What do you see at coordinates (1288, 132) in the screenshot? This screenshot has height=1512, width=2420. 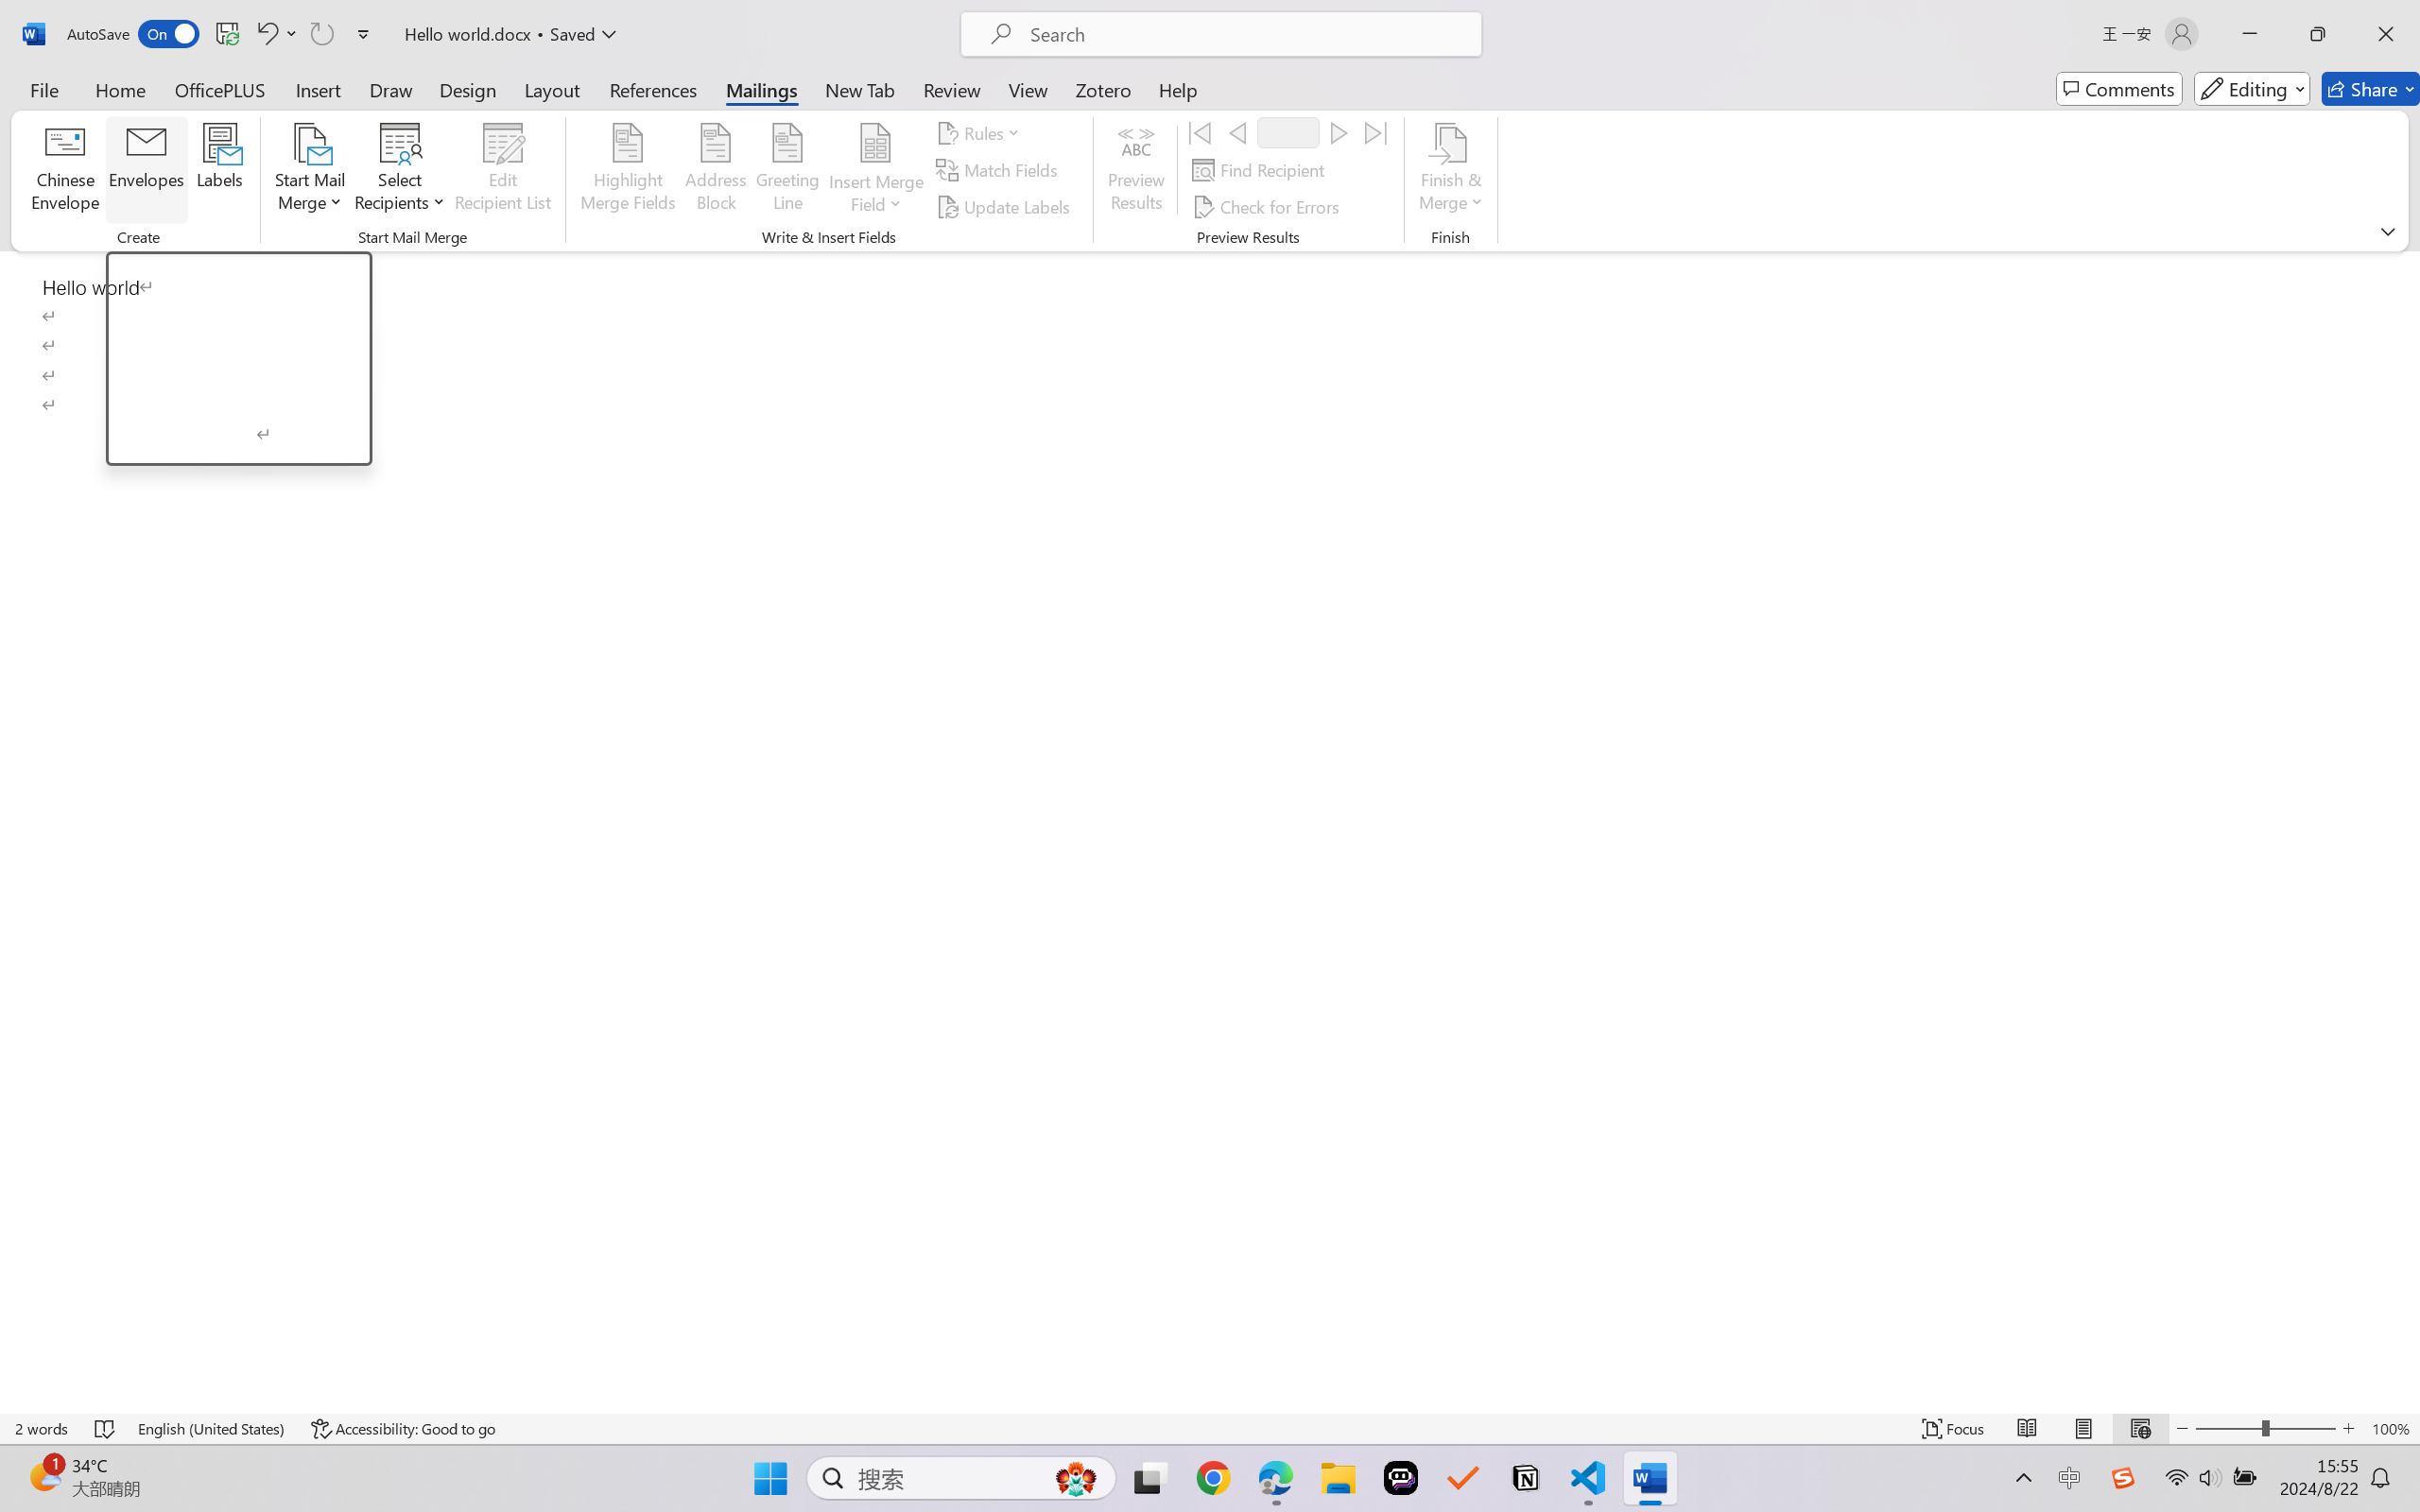 I see `Record` at bounding box center [1288, 132].